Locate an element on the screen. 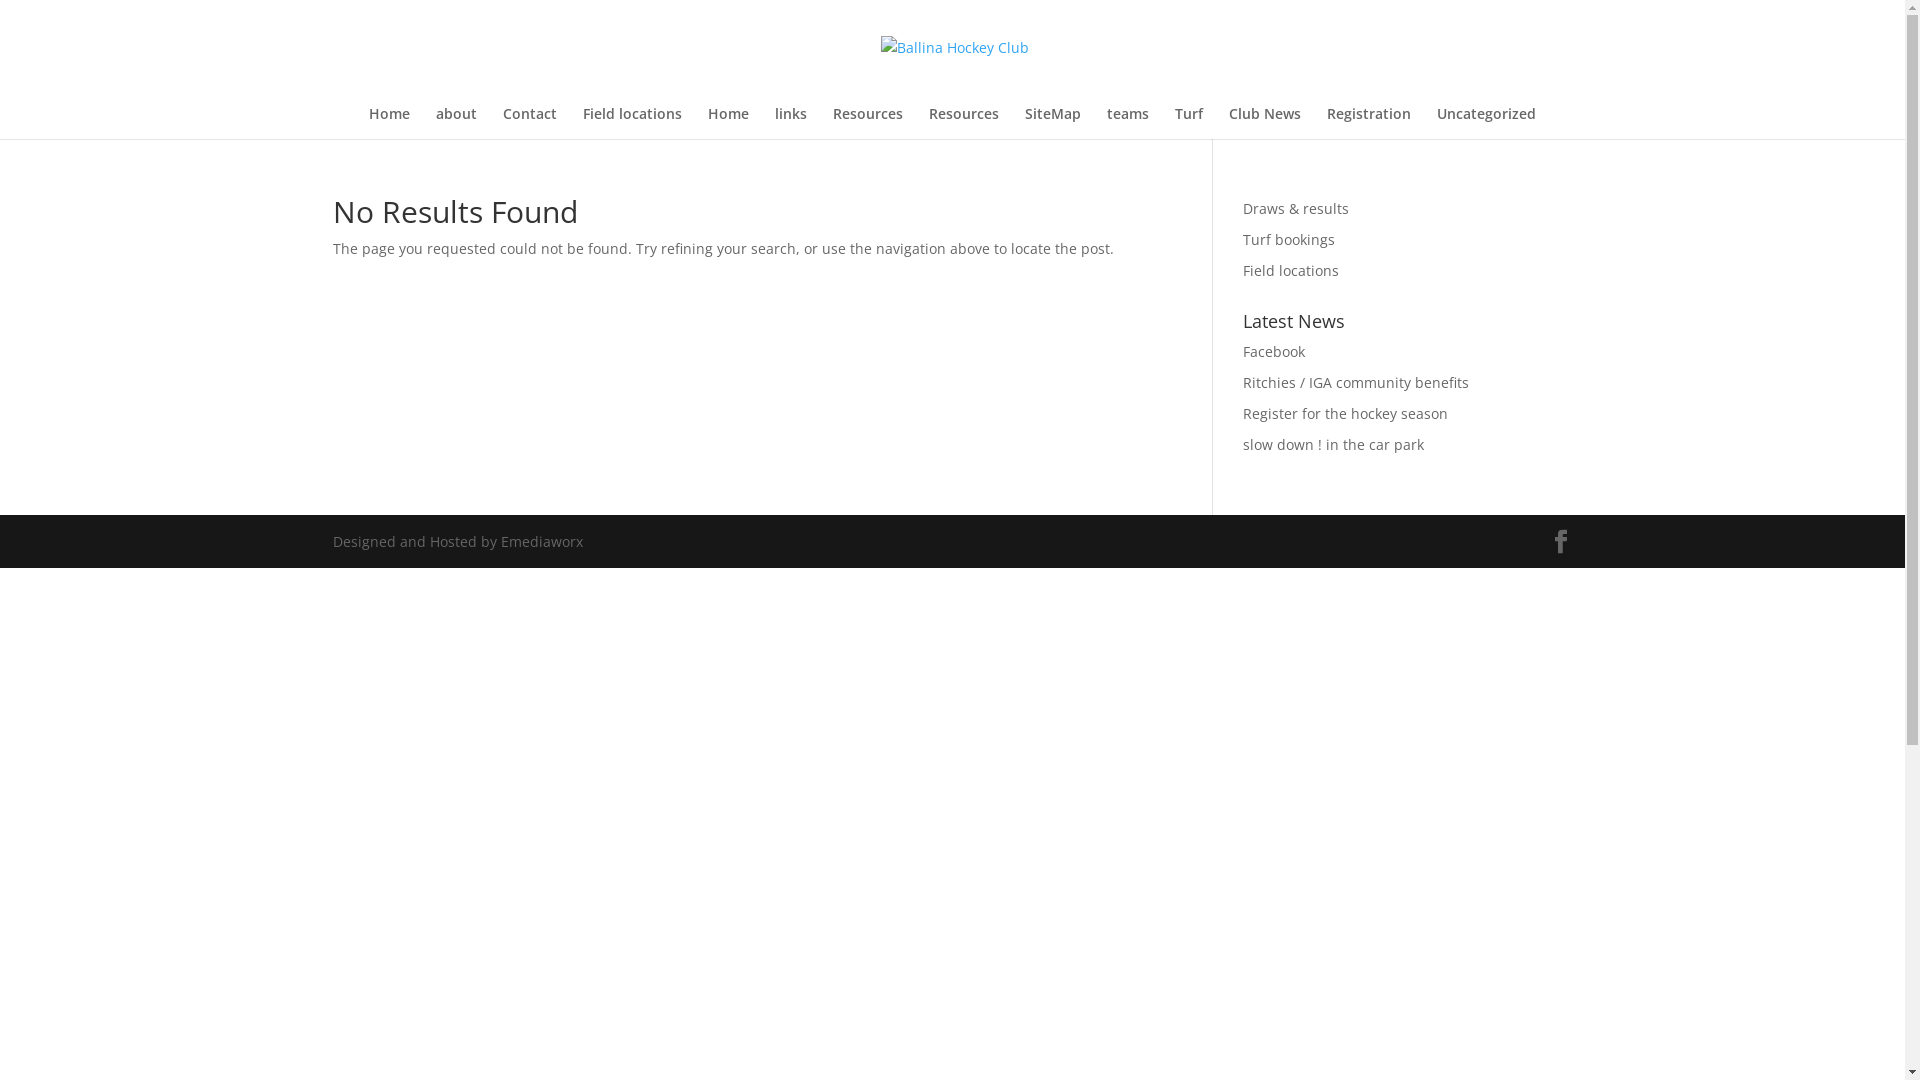  Turf bookings is located at coordinates (1289, 240).